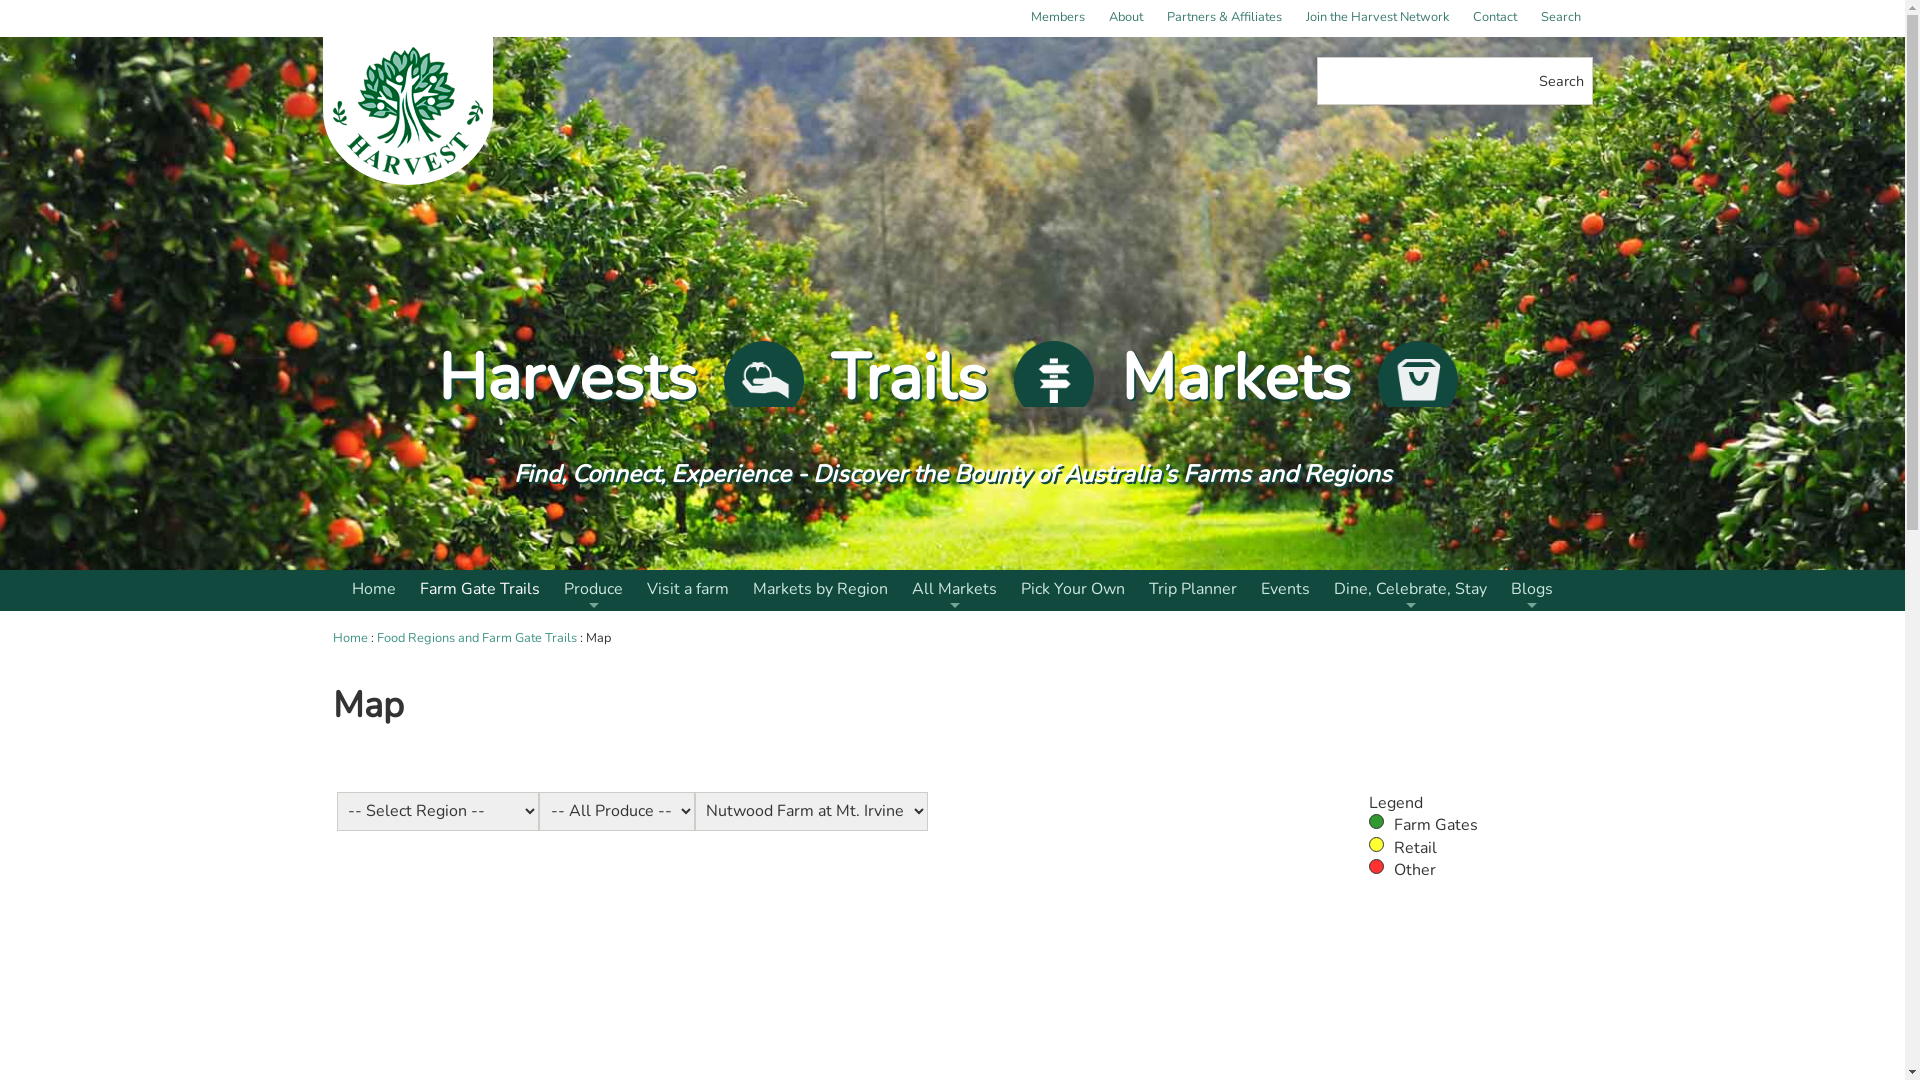 The height and width of the screenshot is (1080, 1920). Describe the element at coordinates (1494, 18) in the screenshot. I see `Contact` at that location.